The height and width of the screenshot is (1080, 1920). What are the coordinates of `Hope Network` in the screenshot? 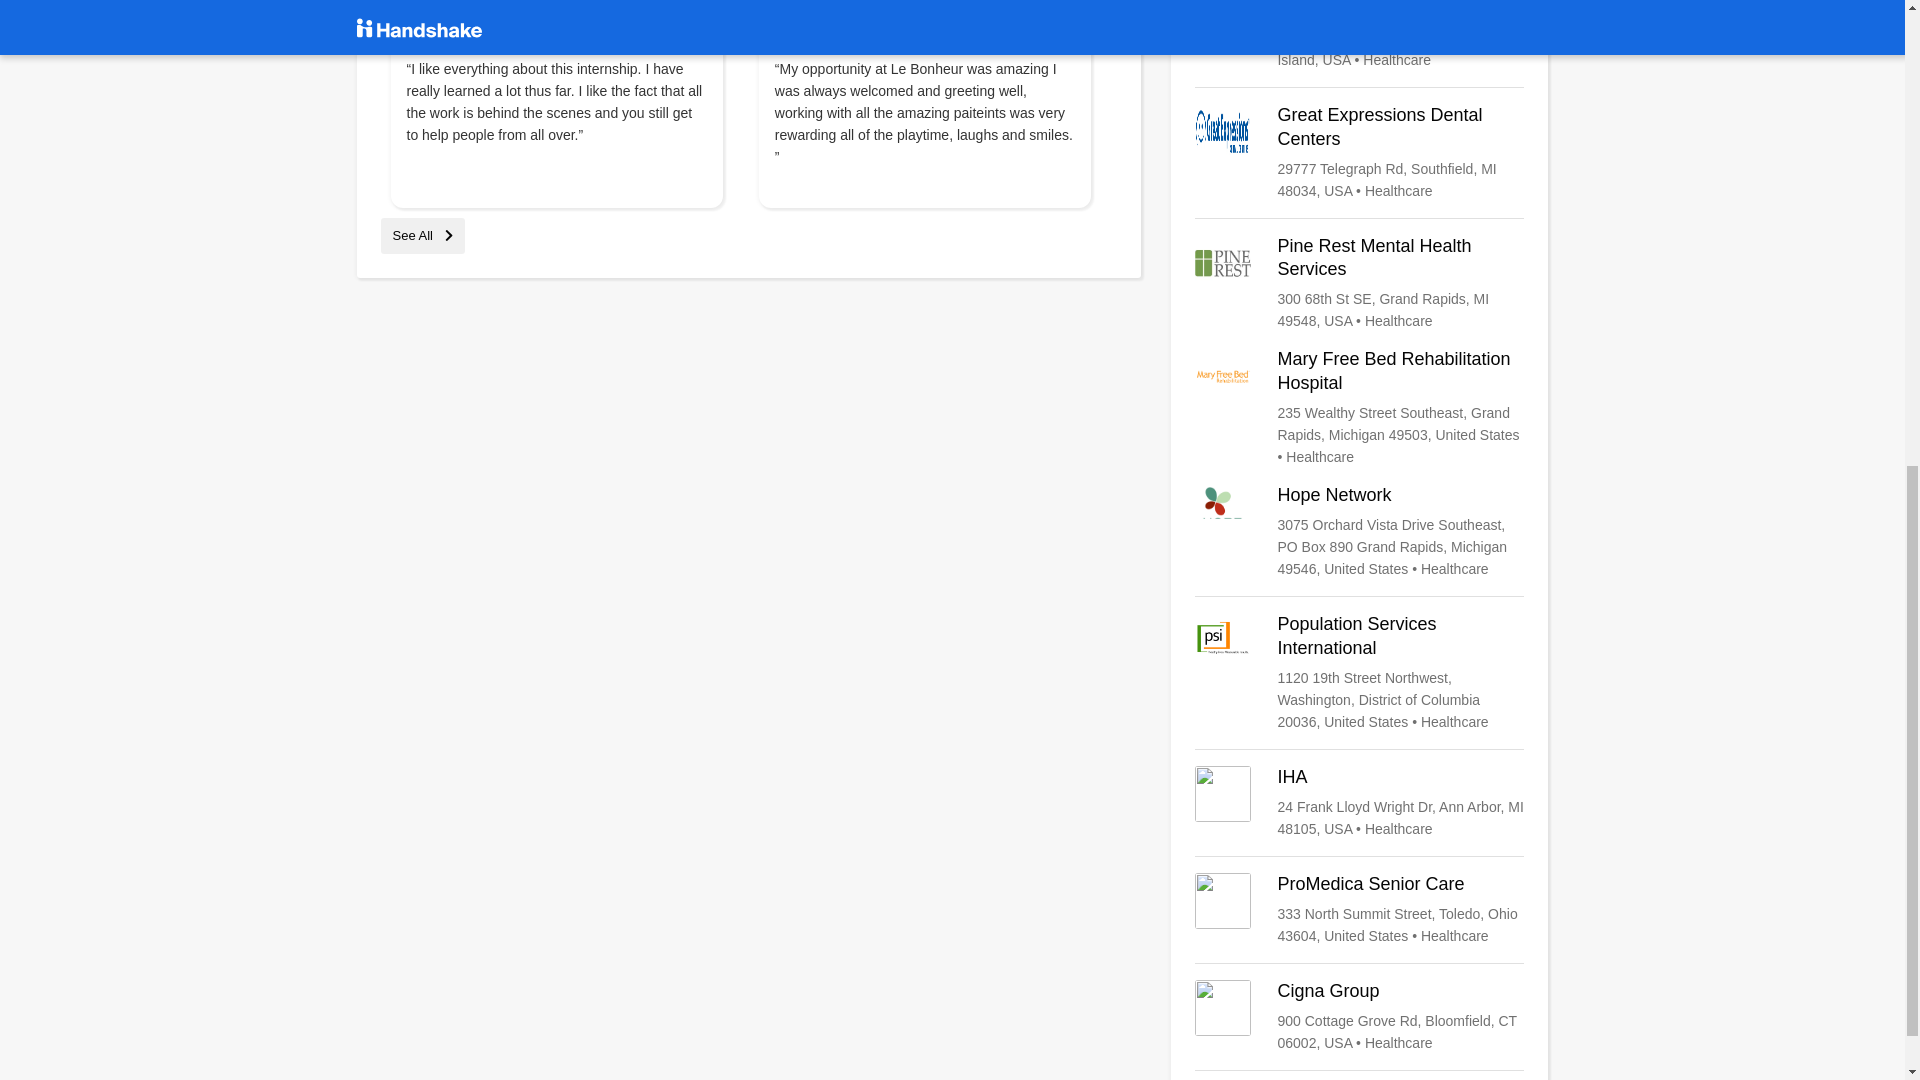 It's located at (1359, 531).